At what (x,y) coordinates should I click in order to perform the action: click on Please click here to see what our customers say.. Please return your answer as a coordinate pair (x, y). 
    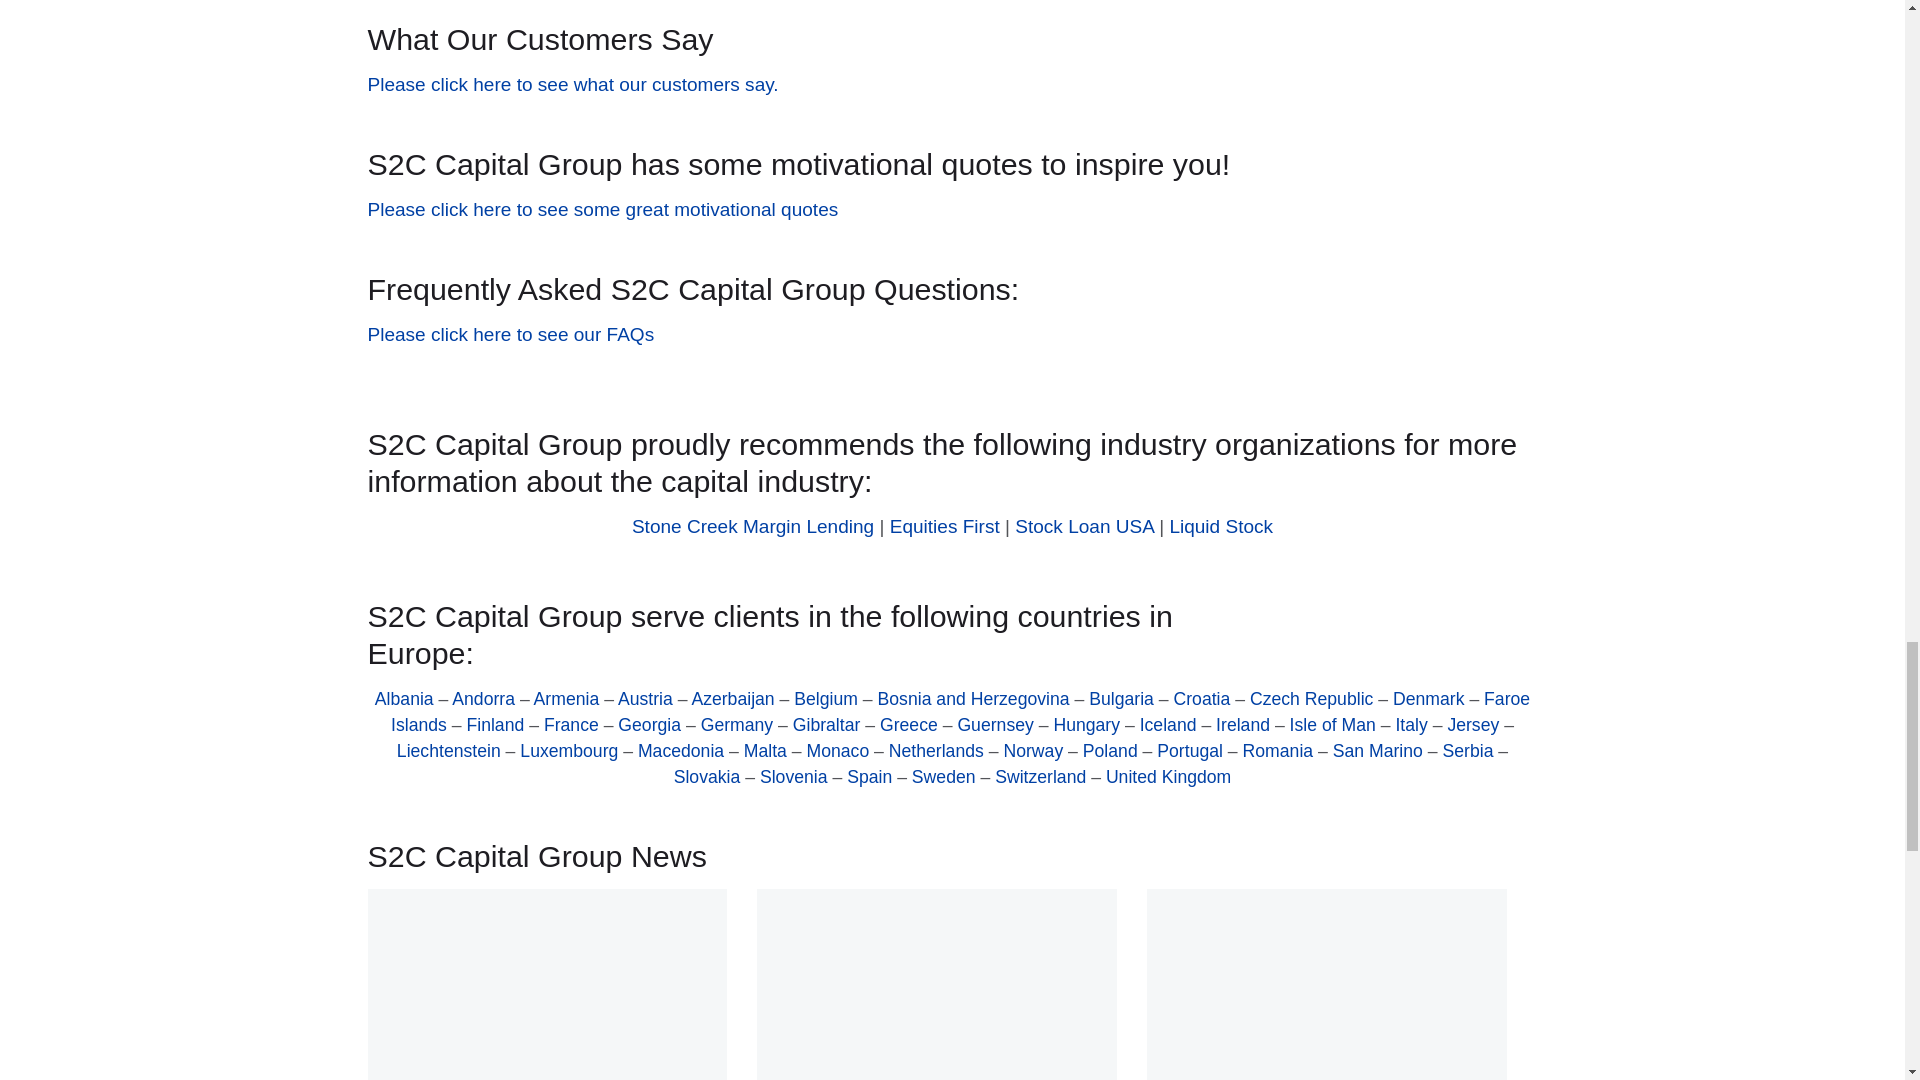
    Looking at the image, I should click on (574, 84).